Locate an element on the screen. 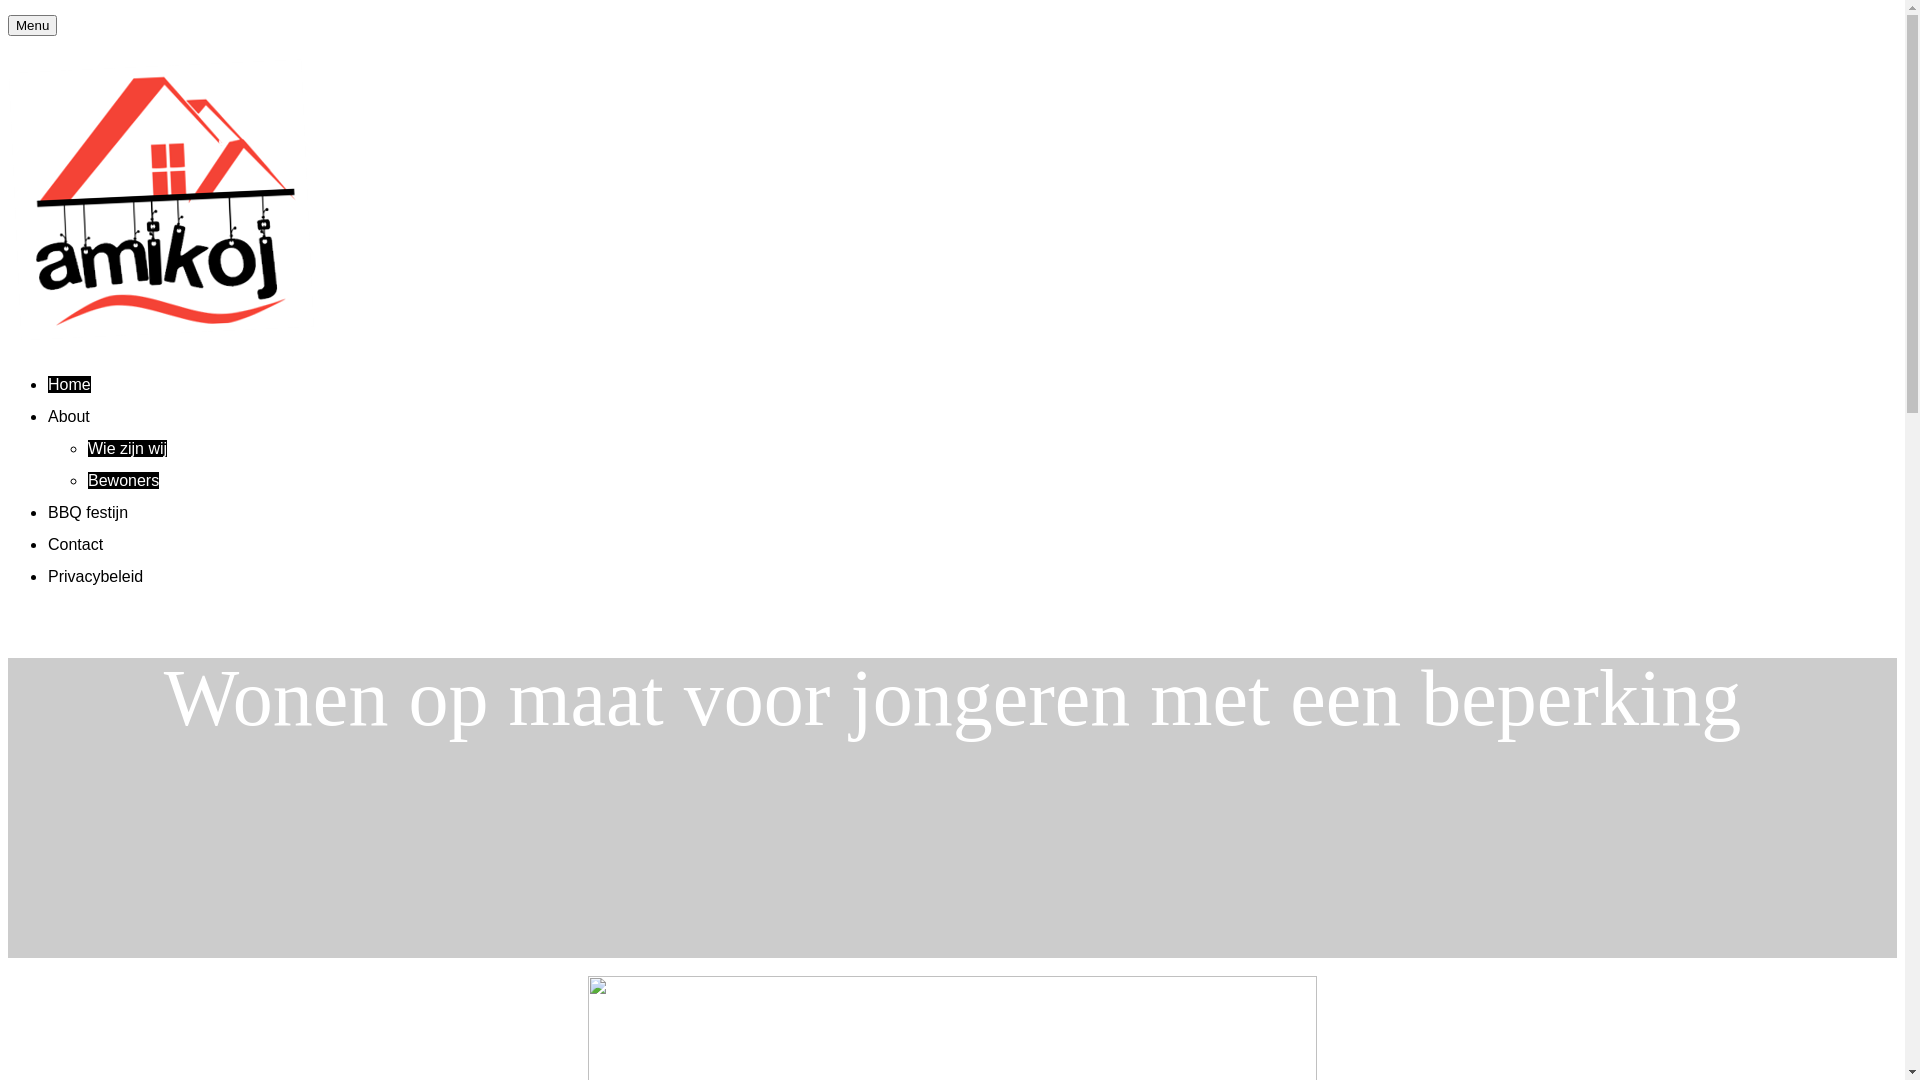  Wie zijn wij is located at coordinates (128, 448).